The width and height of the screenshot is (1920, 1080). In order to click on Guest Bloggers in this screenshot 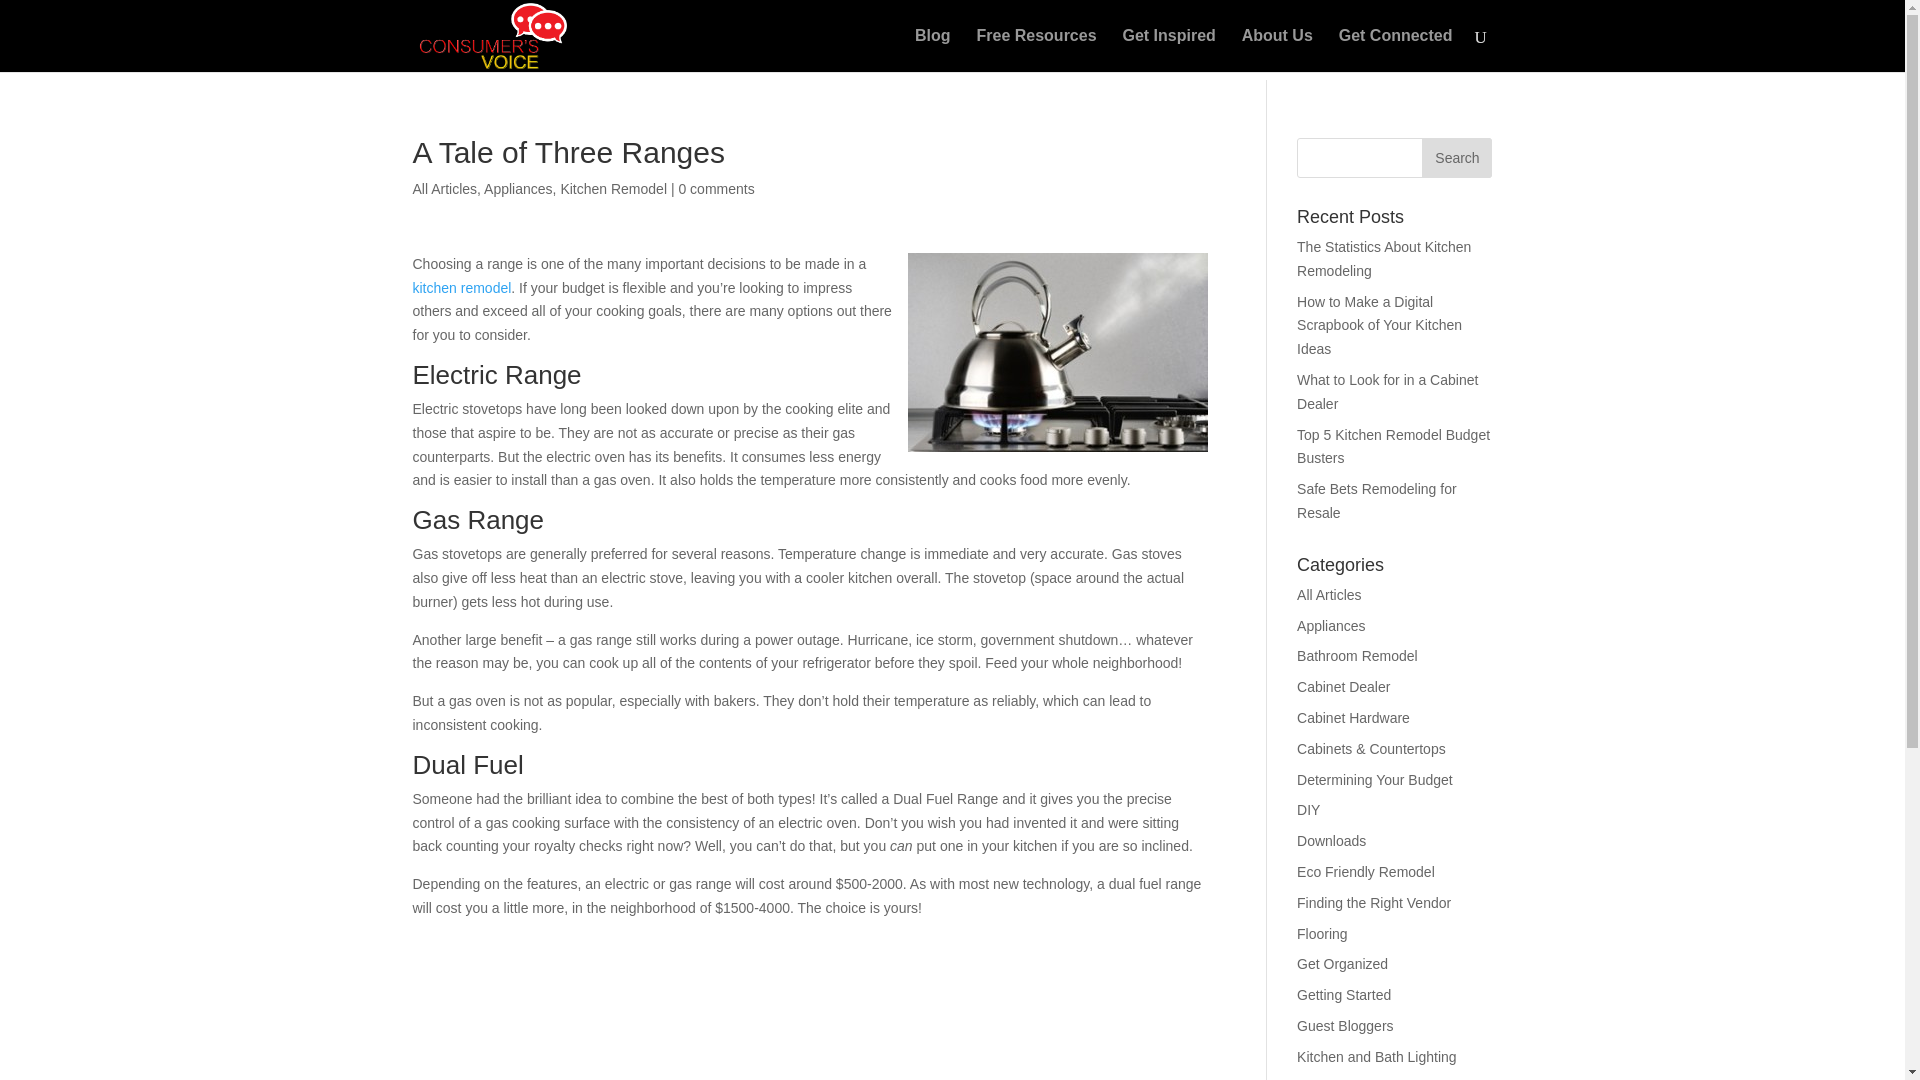, I will do `click(1345, 1026)`.